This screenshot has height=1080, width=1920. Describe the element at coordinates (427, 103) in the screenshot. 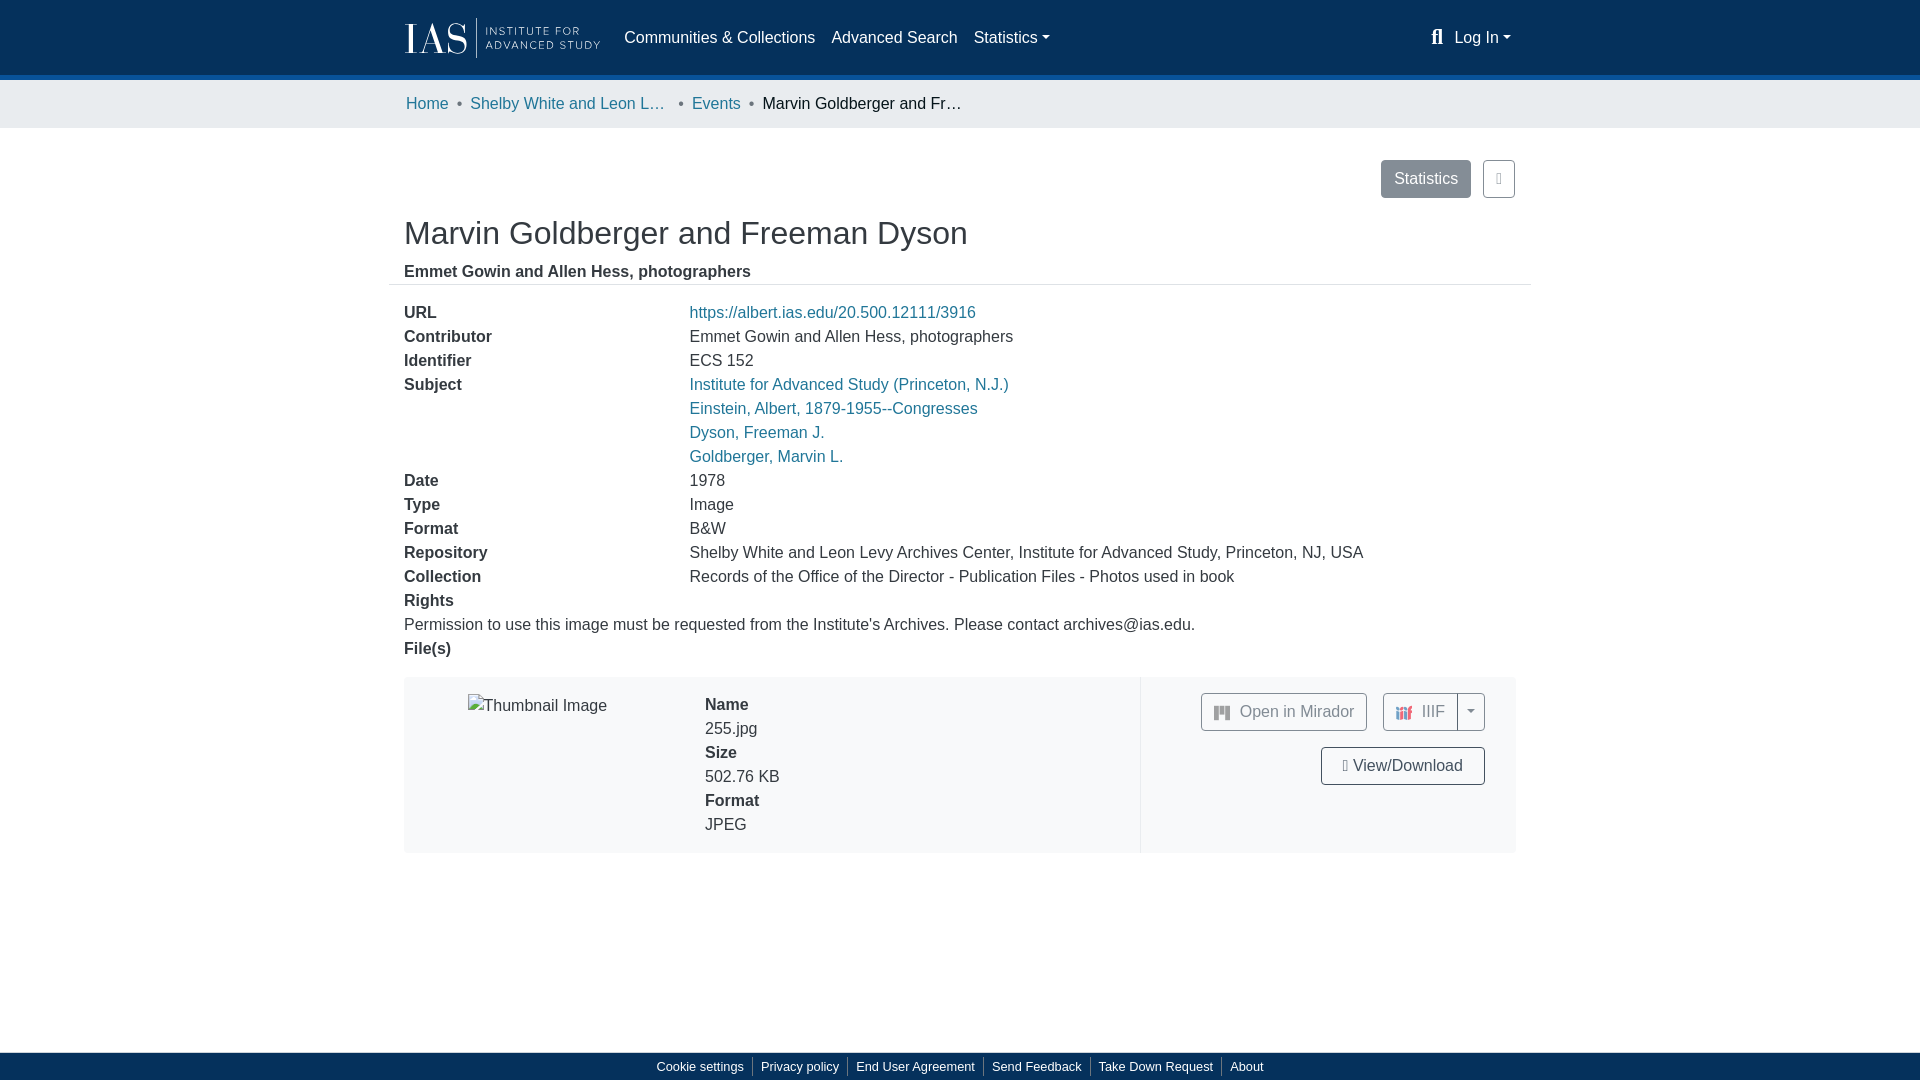

I see `Home` at that location.